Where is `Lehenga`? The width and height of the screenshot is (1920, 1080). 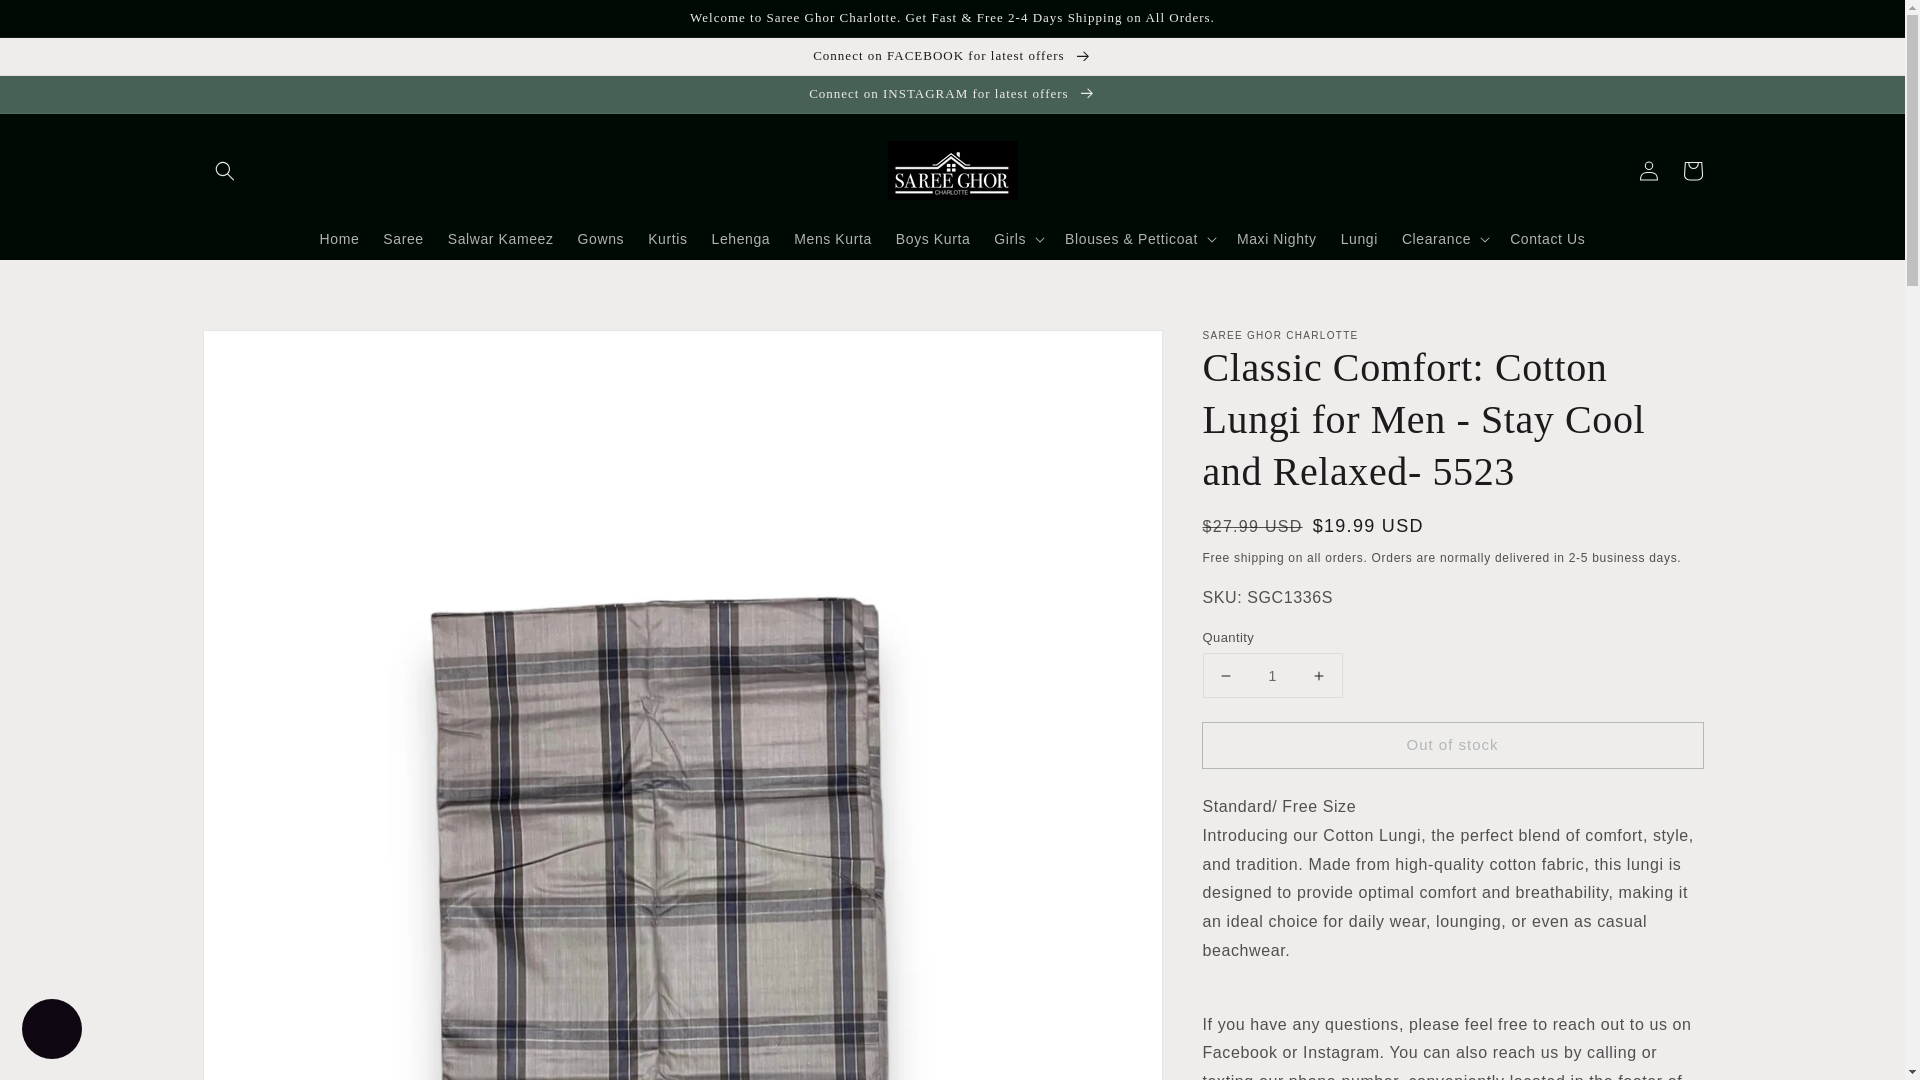 Lehenga is located at coordinates (742, 239).